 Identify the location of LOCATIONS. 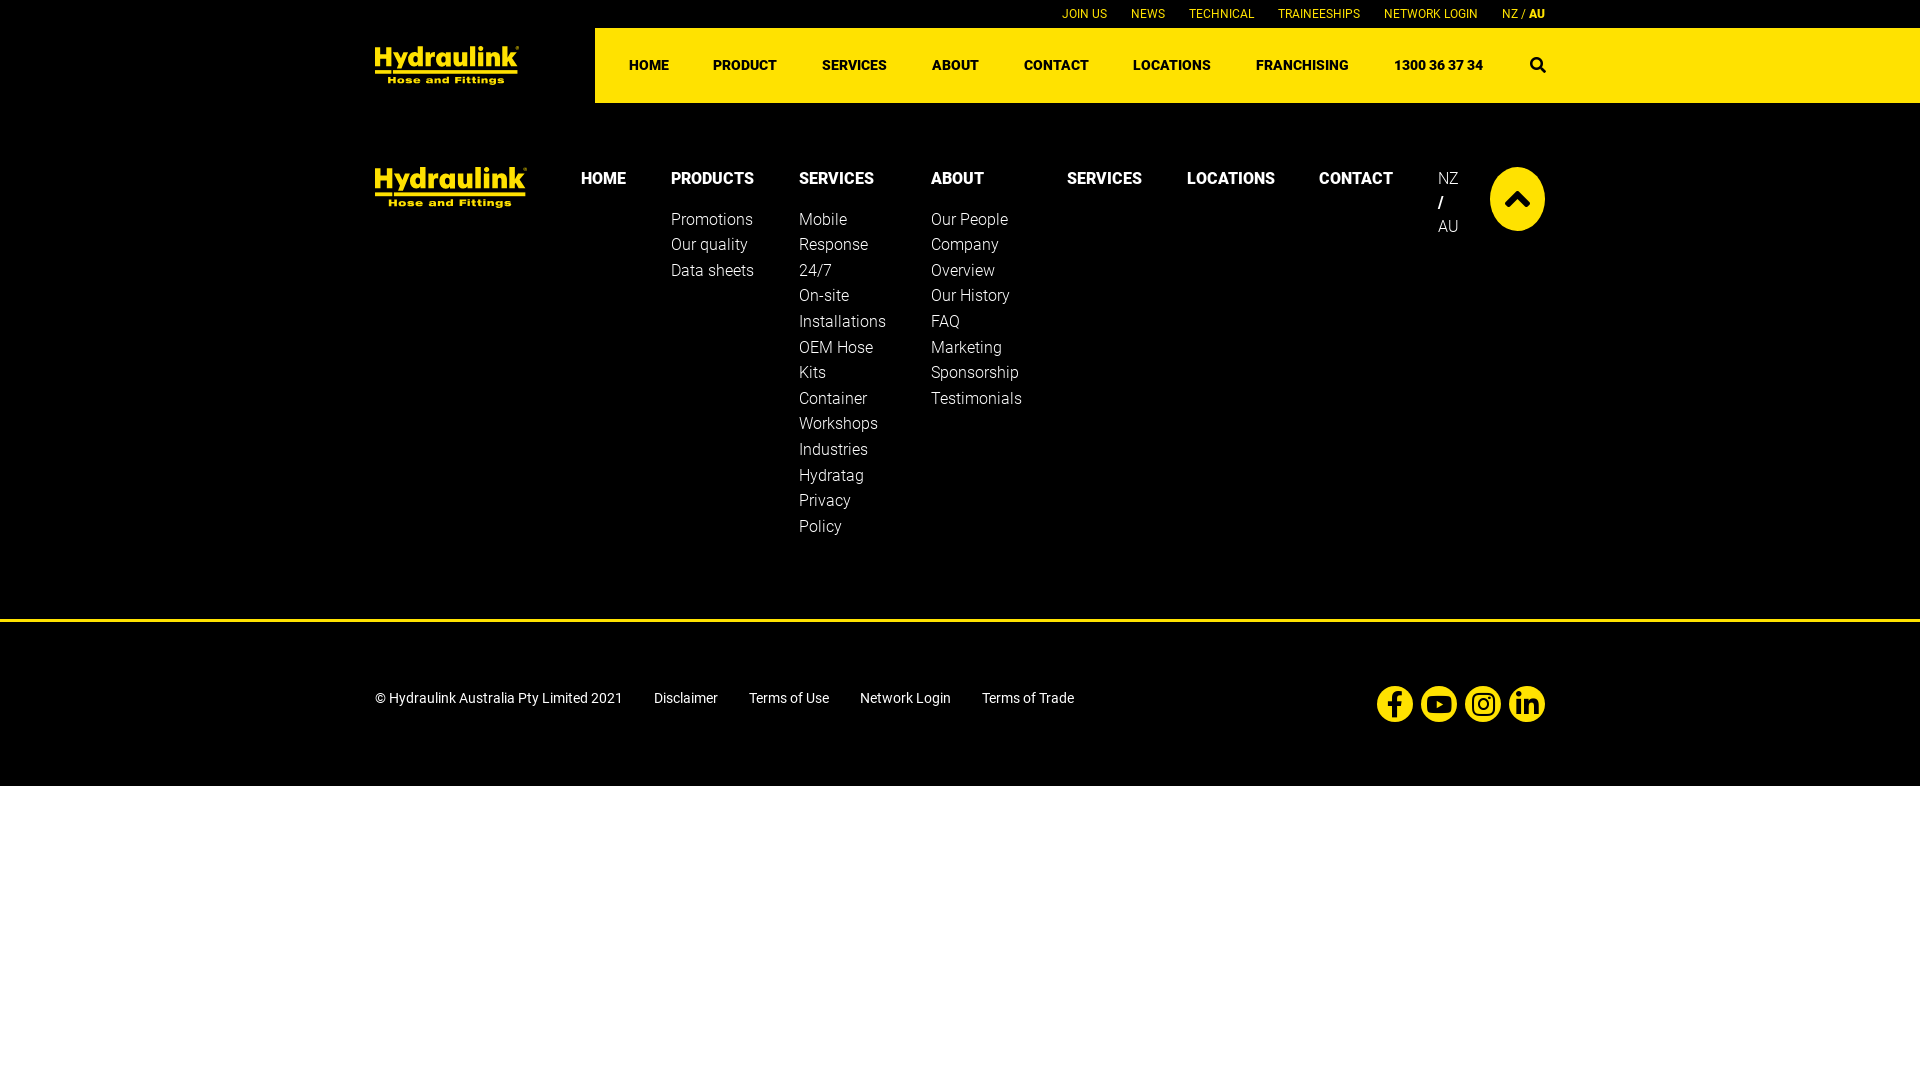
(1231, 178).